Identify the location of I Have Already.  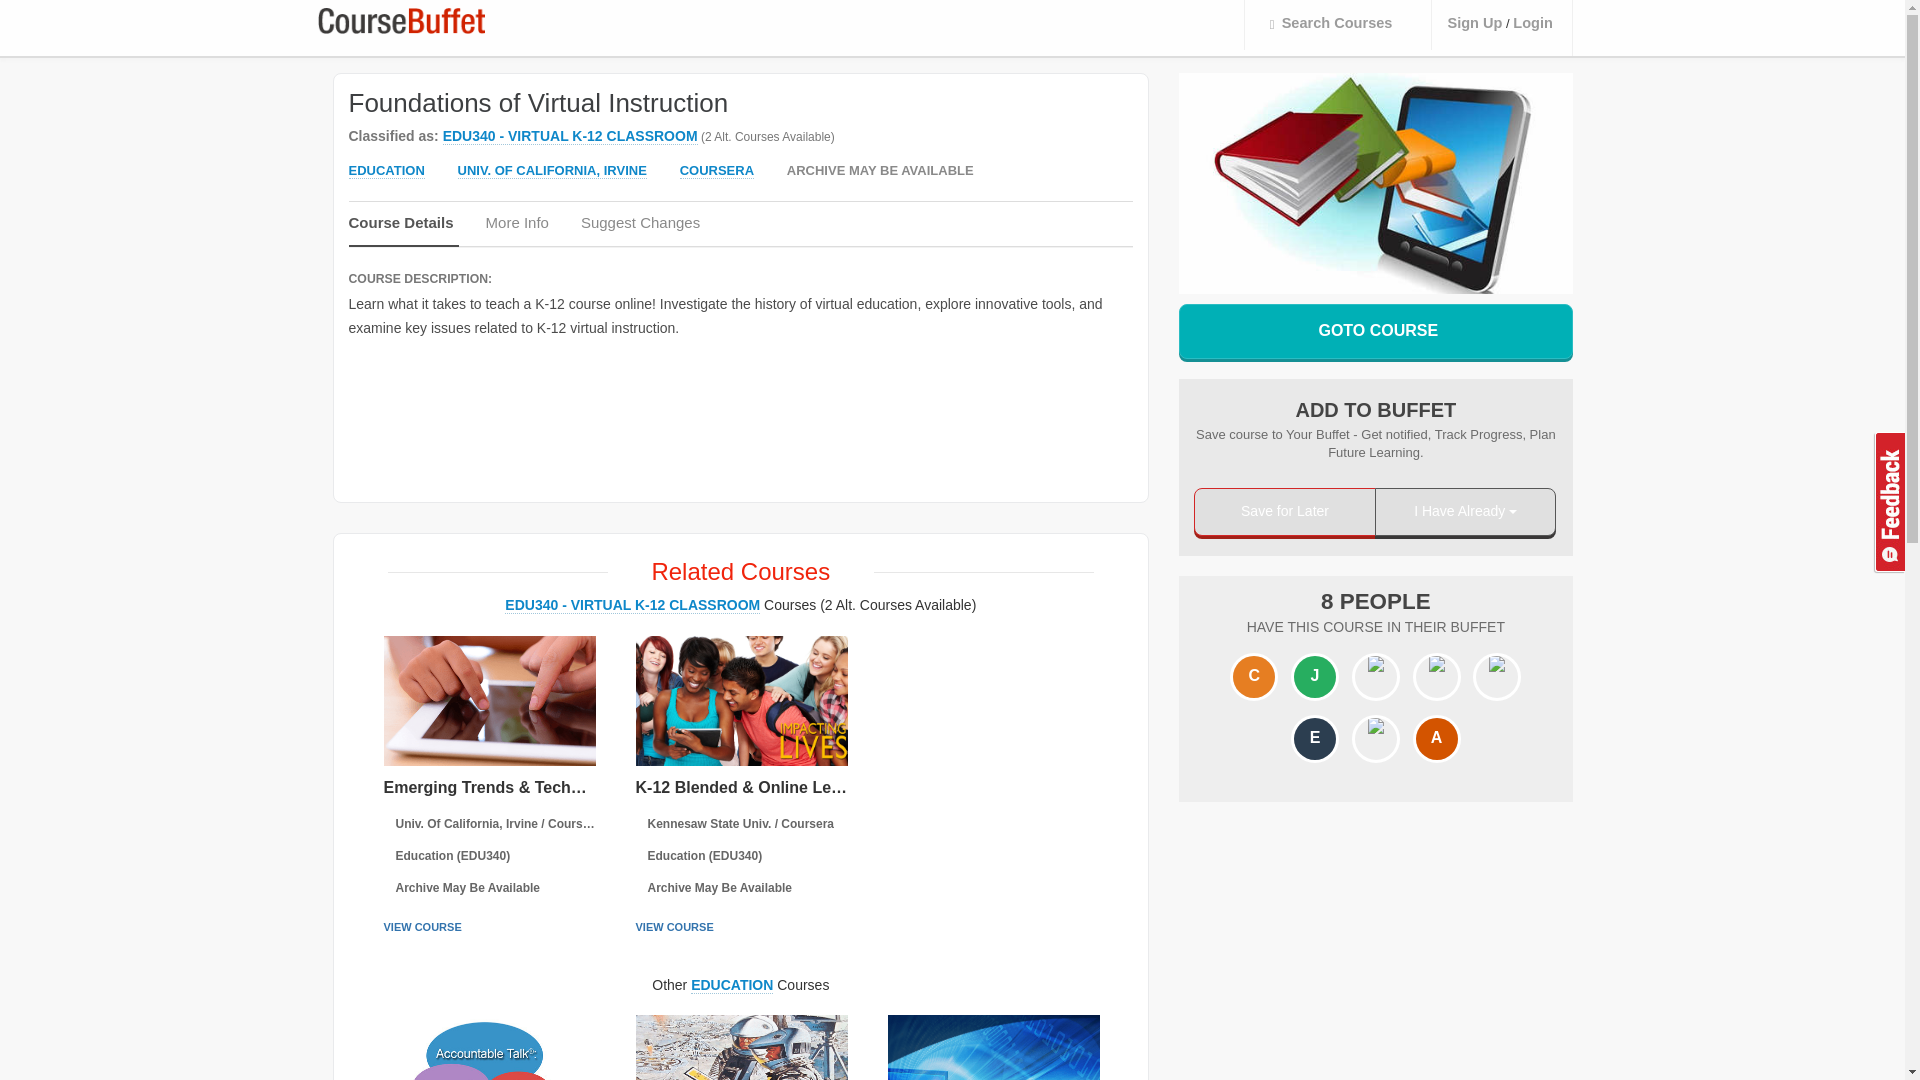
(1466, 512).